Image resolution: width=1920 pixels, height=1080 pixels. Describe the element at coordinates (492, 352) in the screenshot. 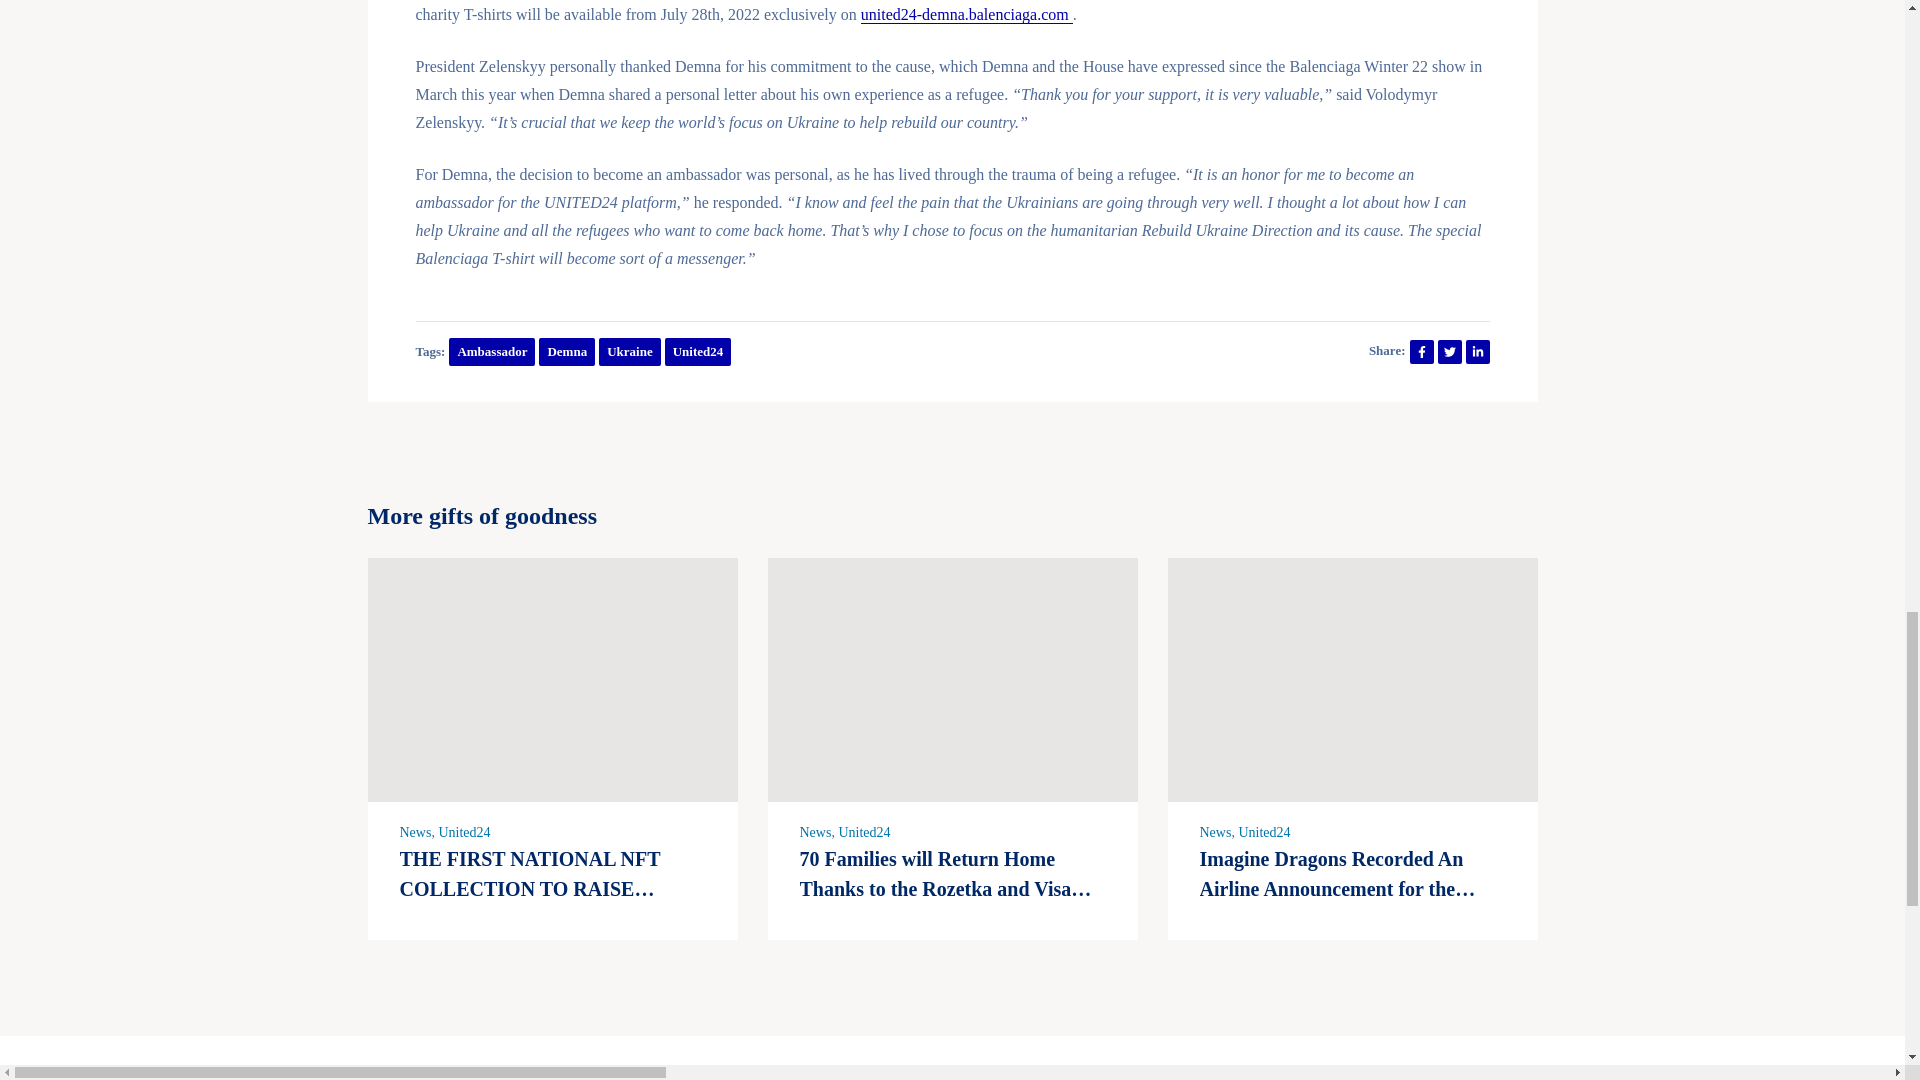

I see `Ambassador` at that location.